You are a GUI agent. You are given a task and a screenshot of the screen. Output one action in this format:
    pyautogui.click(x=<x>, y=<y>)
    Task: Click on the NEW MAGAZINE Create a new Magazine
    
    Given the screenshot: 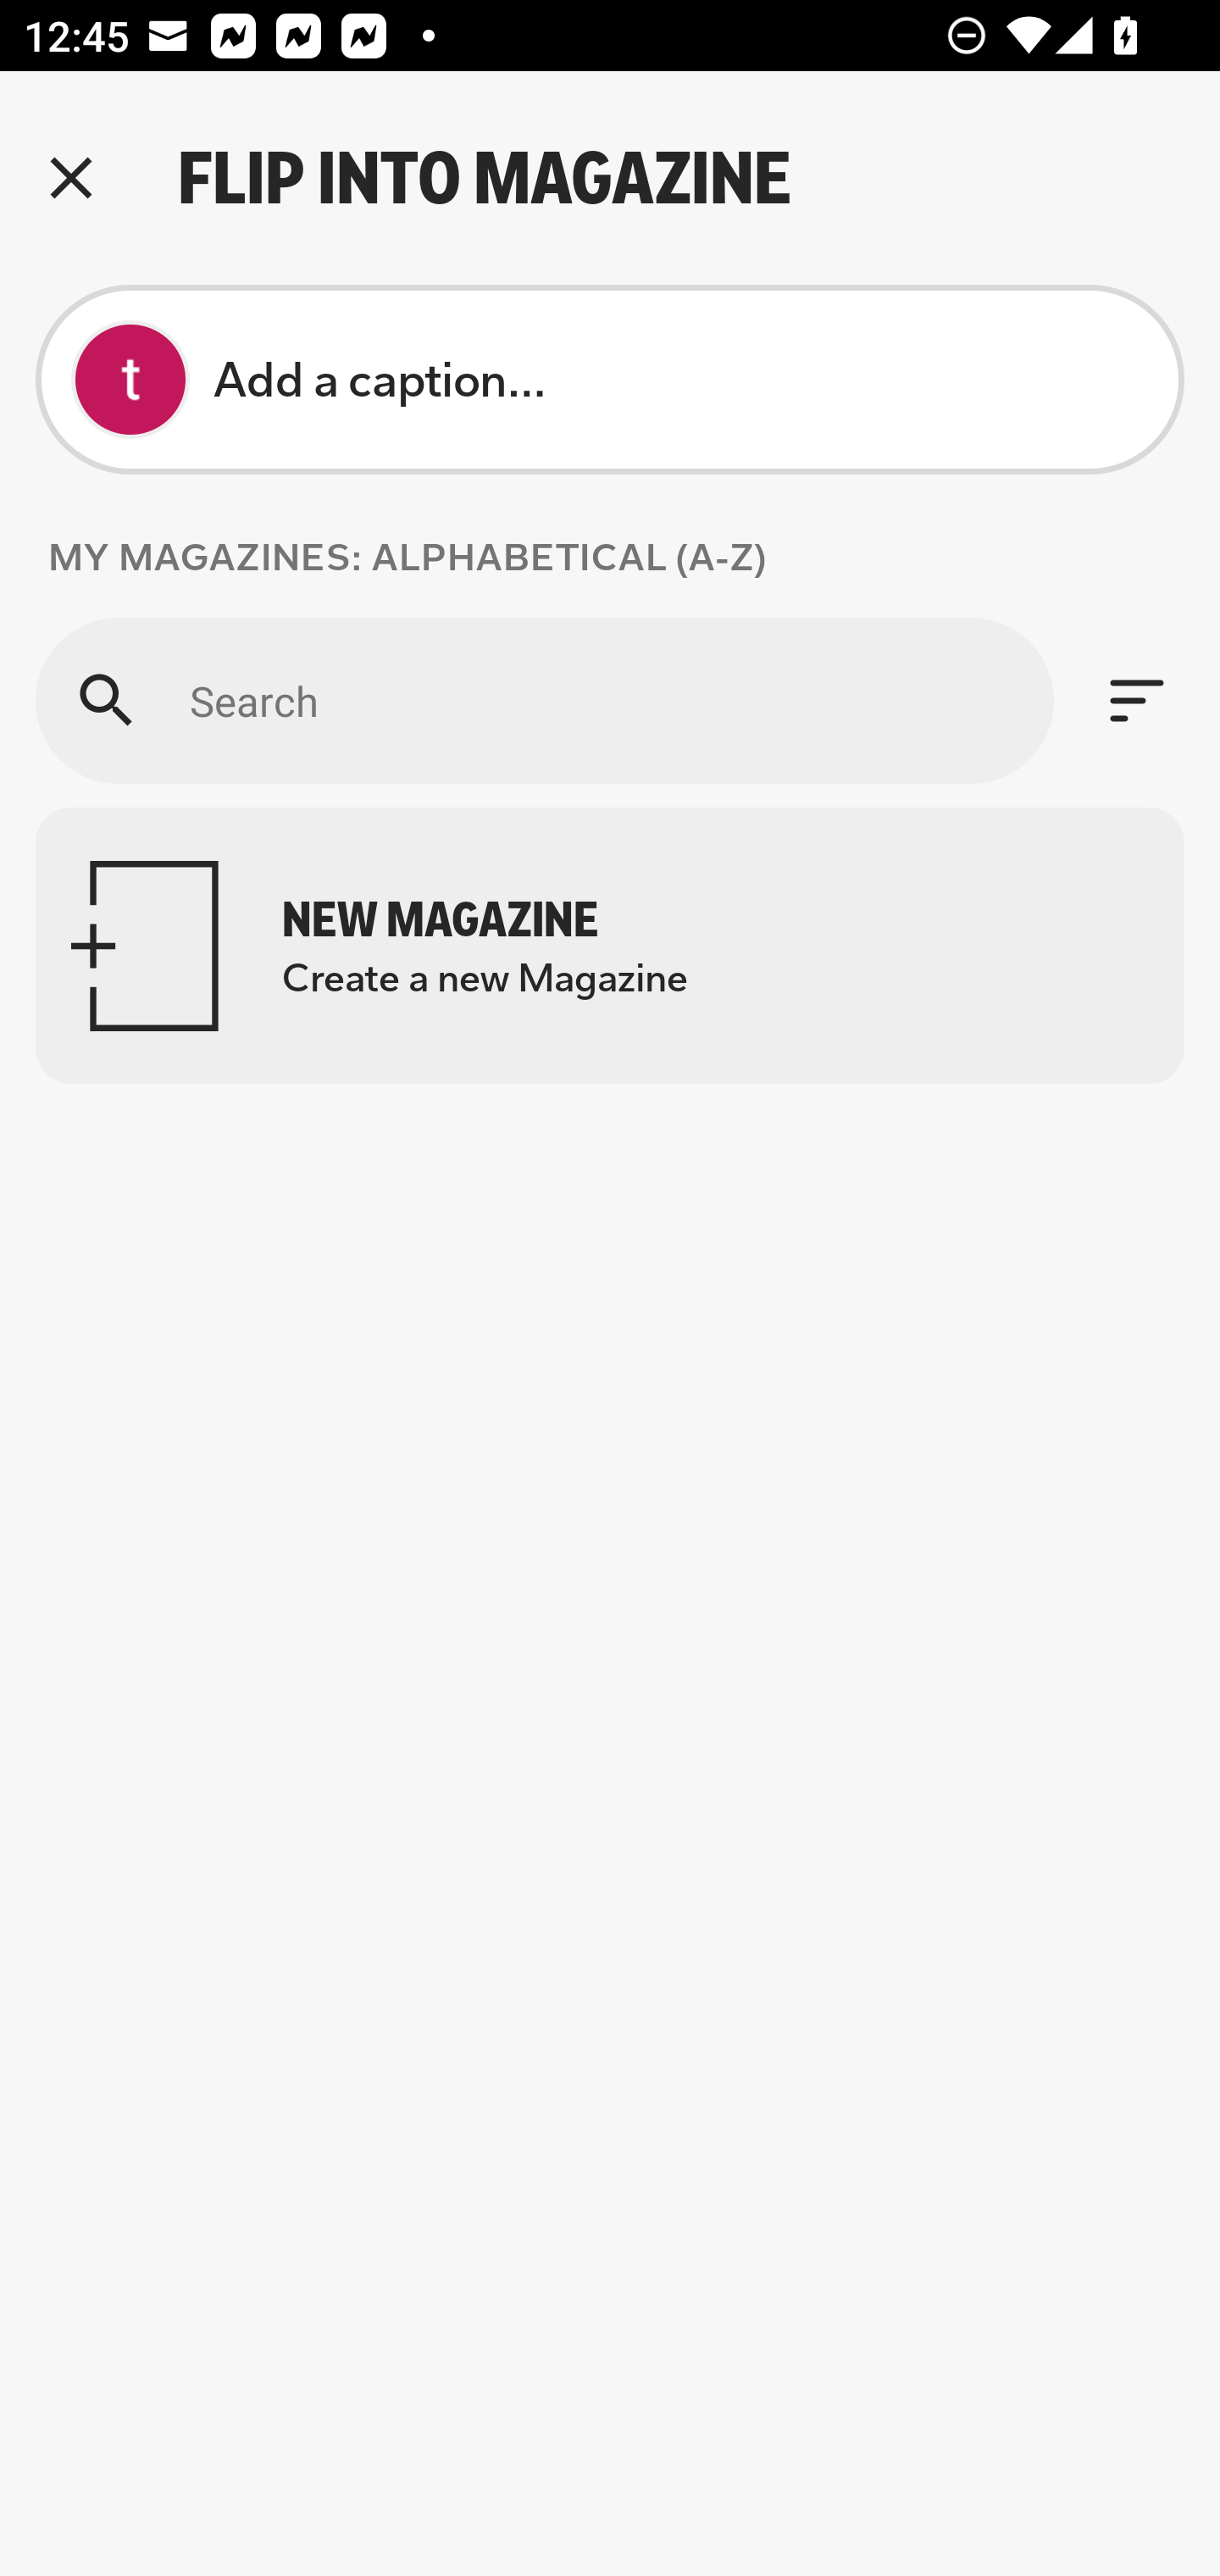 What is the action you would take?
    pyautogui.click(x=610, y=946)
    